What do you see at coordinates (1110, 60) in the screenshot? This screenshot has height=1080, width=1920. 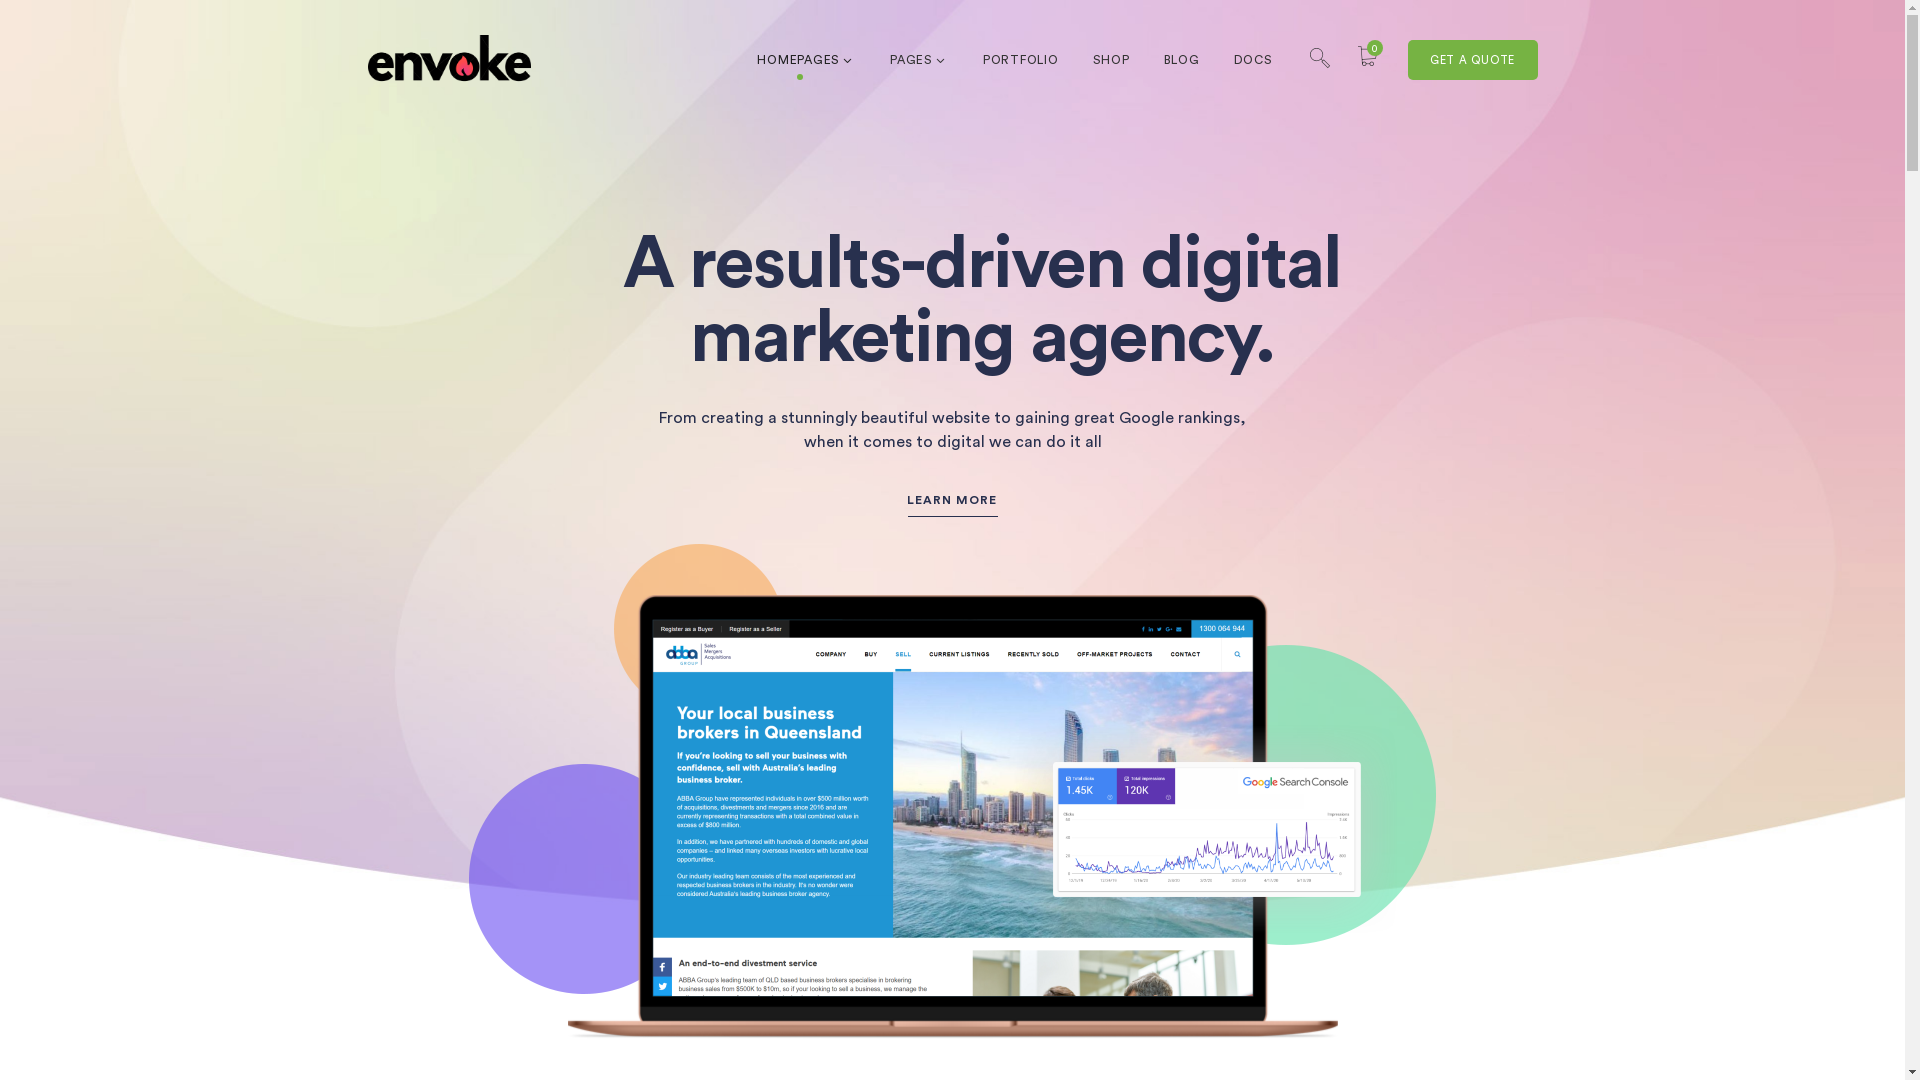 I see `SHOP` at bounding box center [1110, 60].